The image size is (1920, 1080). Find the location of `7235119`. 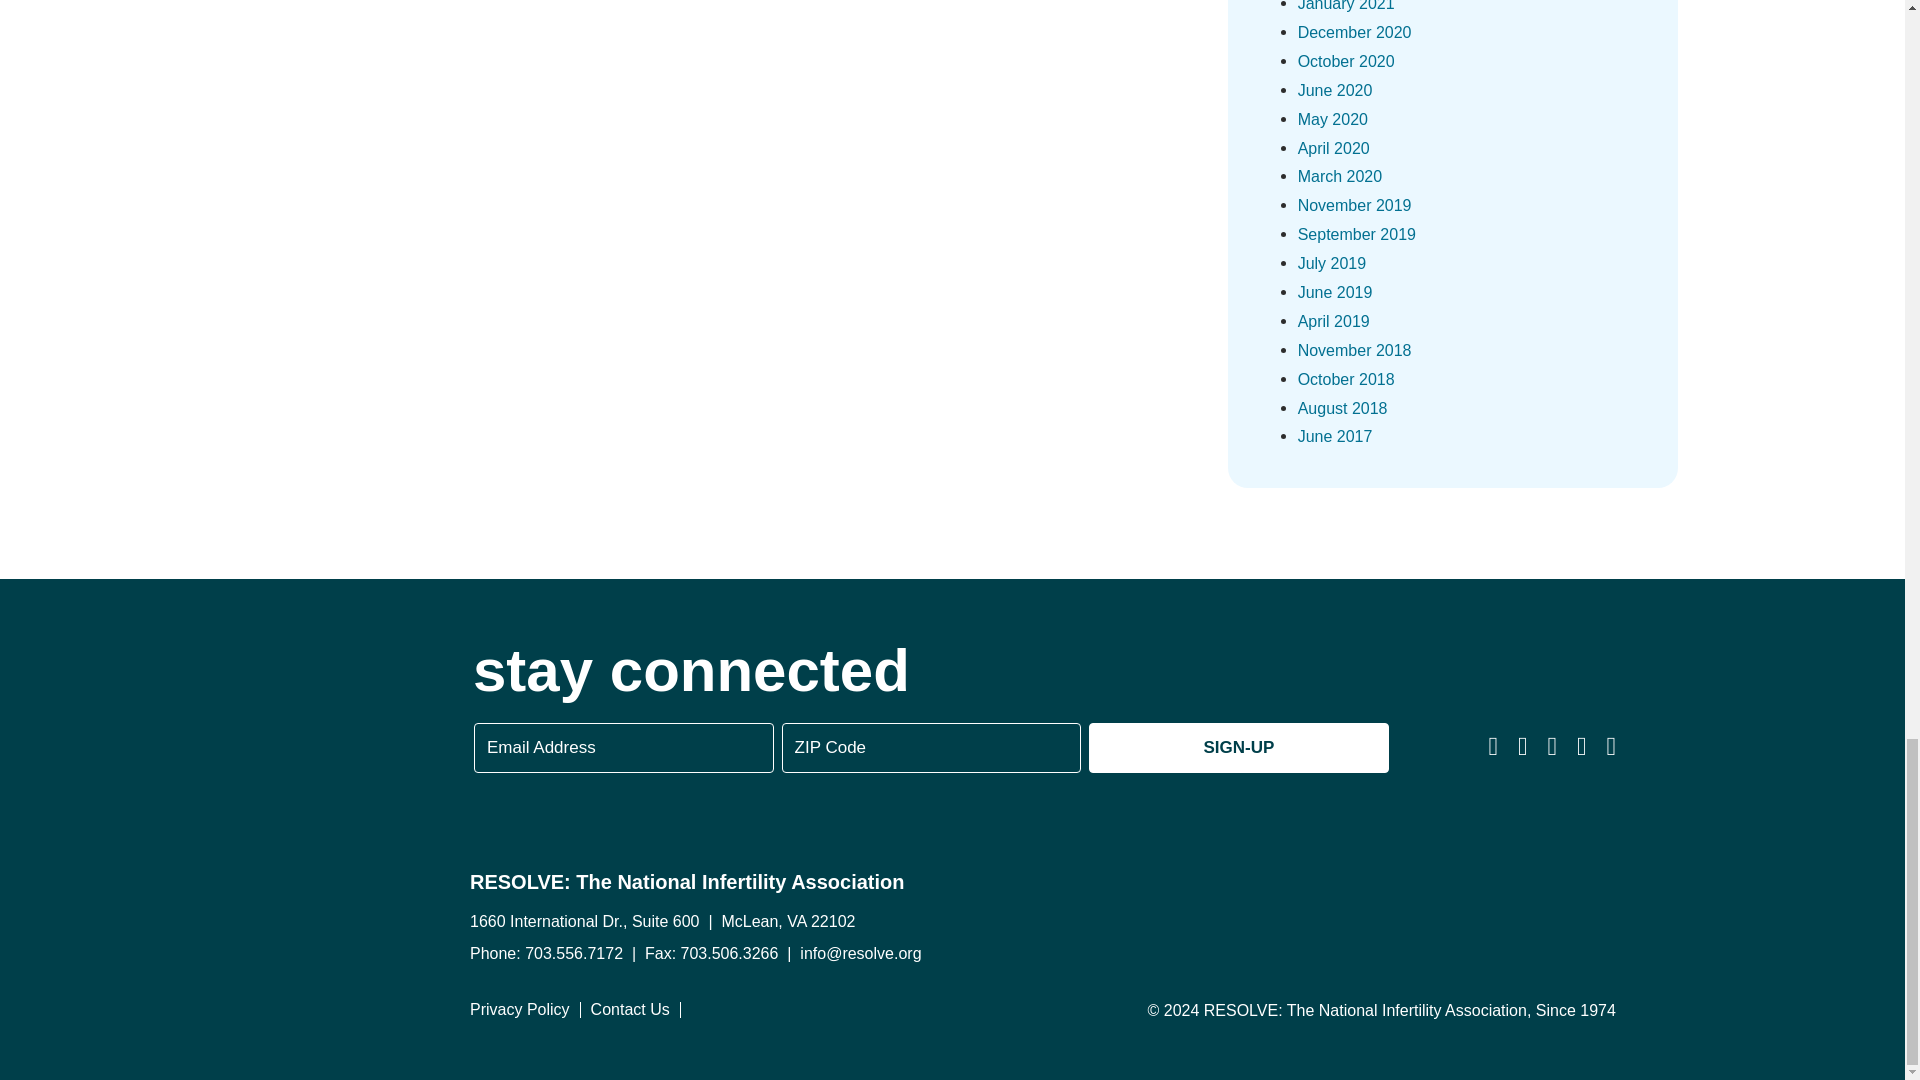

7235119 is located at coordinates (1198, 907).